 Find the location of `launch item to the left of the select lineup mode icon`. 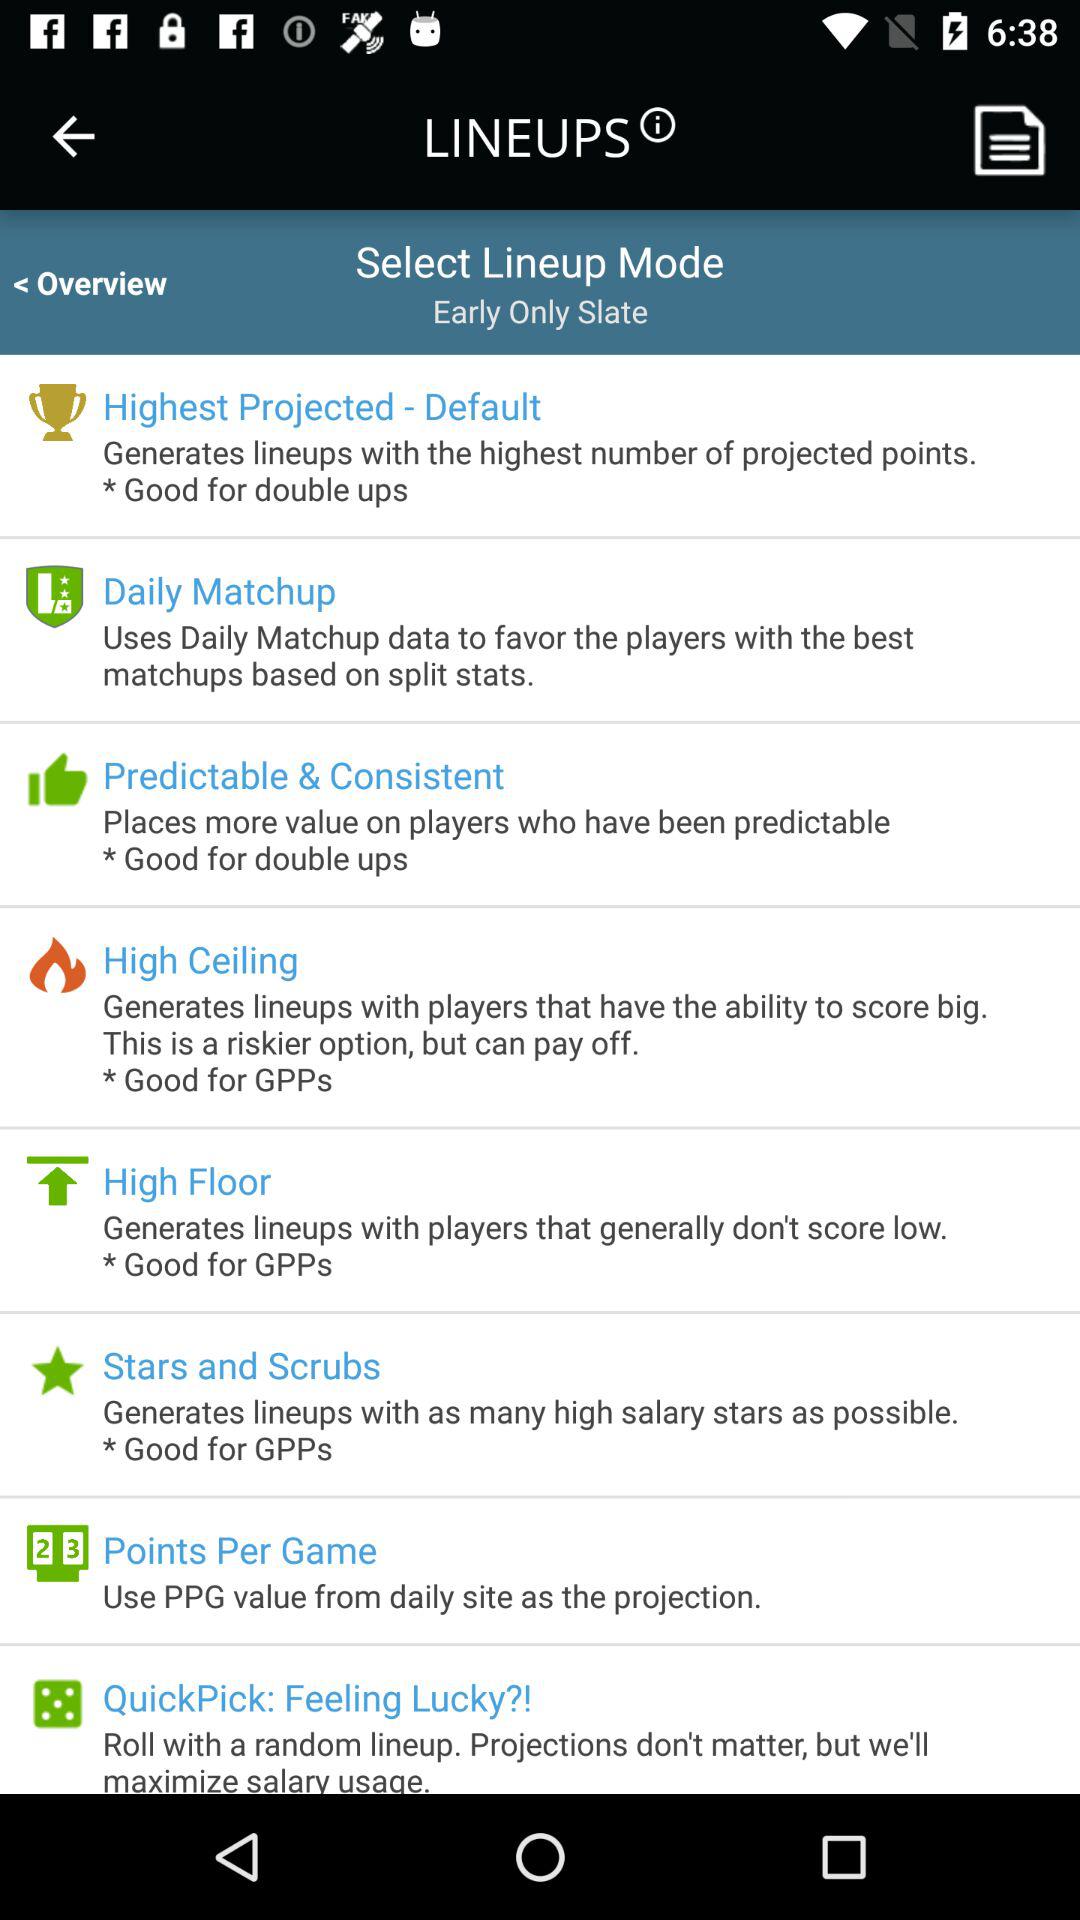

launch item to the left of the select lineup mode icon is located at coordinates (108, 282).